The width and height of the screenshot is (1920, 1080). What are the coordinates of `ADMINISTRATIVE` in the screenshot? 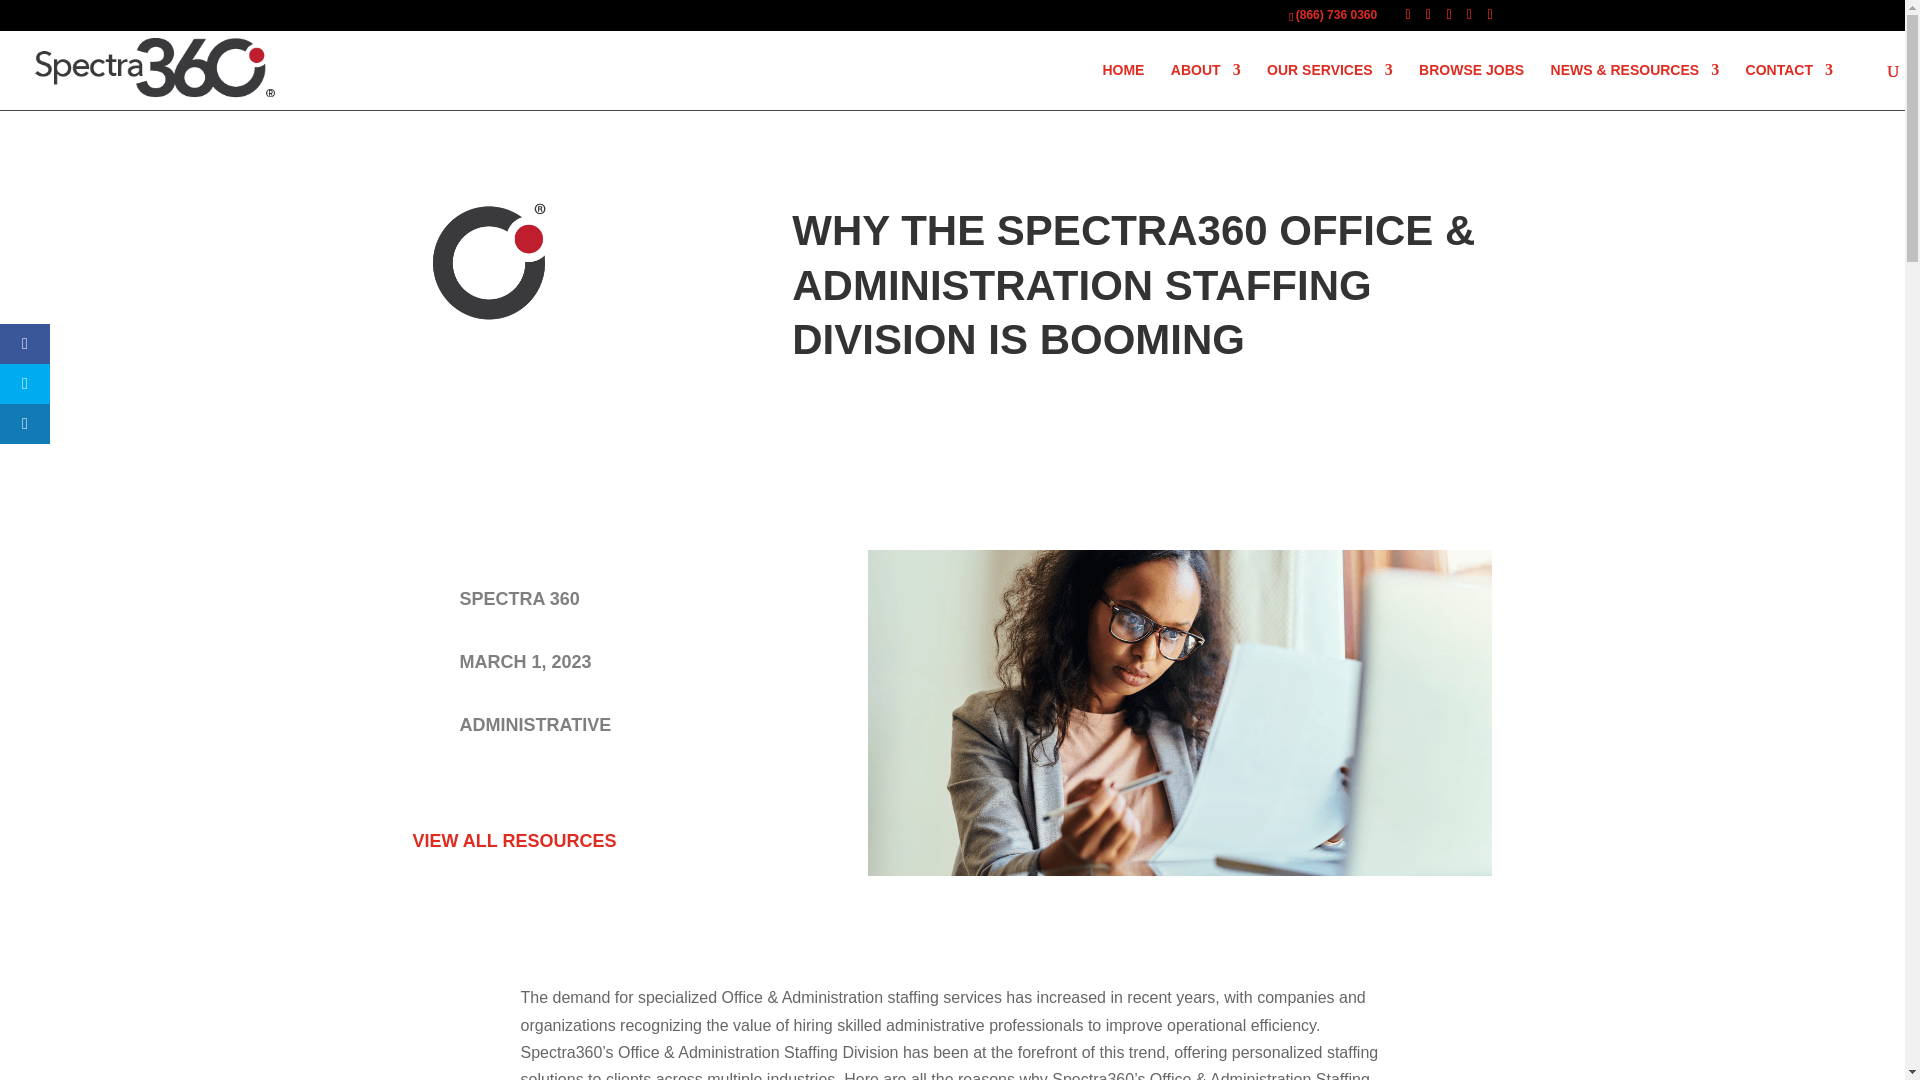 It's located at (536, 724).